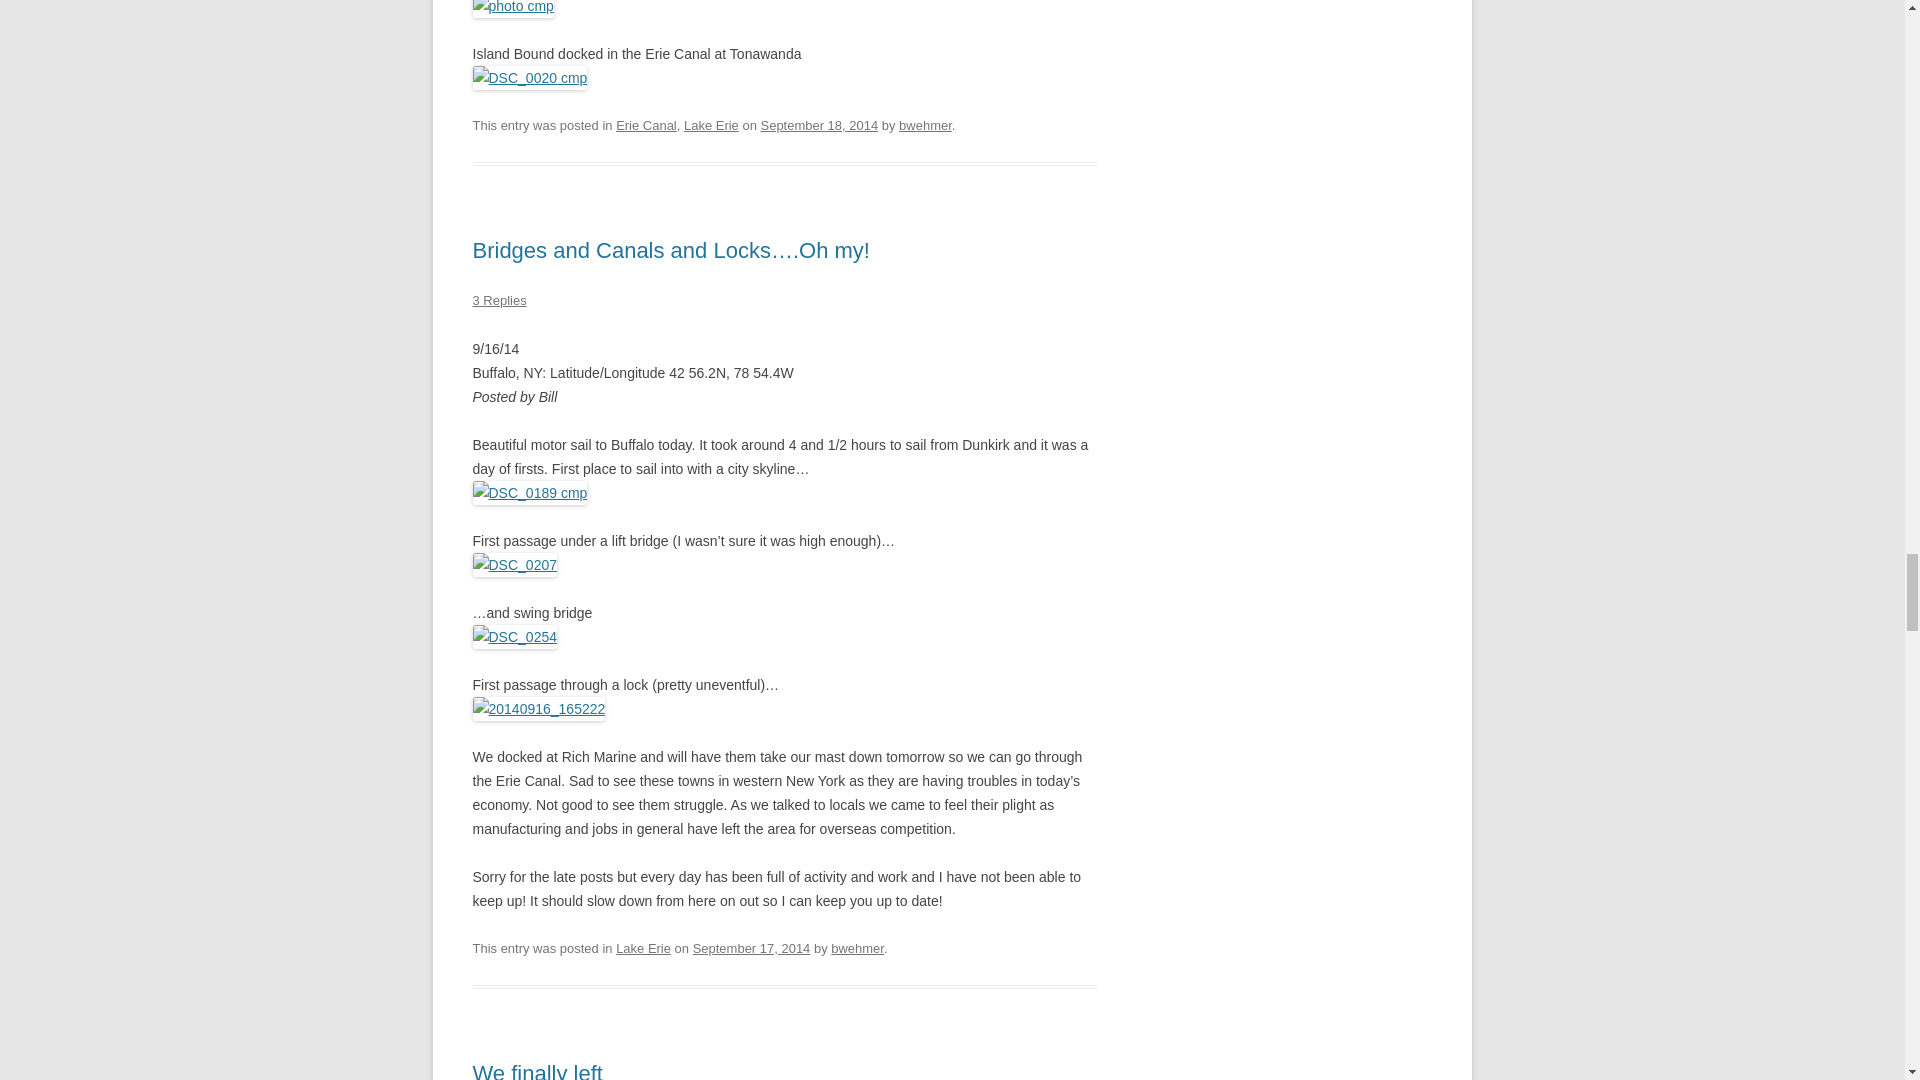  What do you see at coordinates (857, 948) in the screenshot?
I see `View all posts by bwehmer` at bounding box center [857, 948].